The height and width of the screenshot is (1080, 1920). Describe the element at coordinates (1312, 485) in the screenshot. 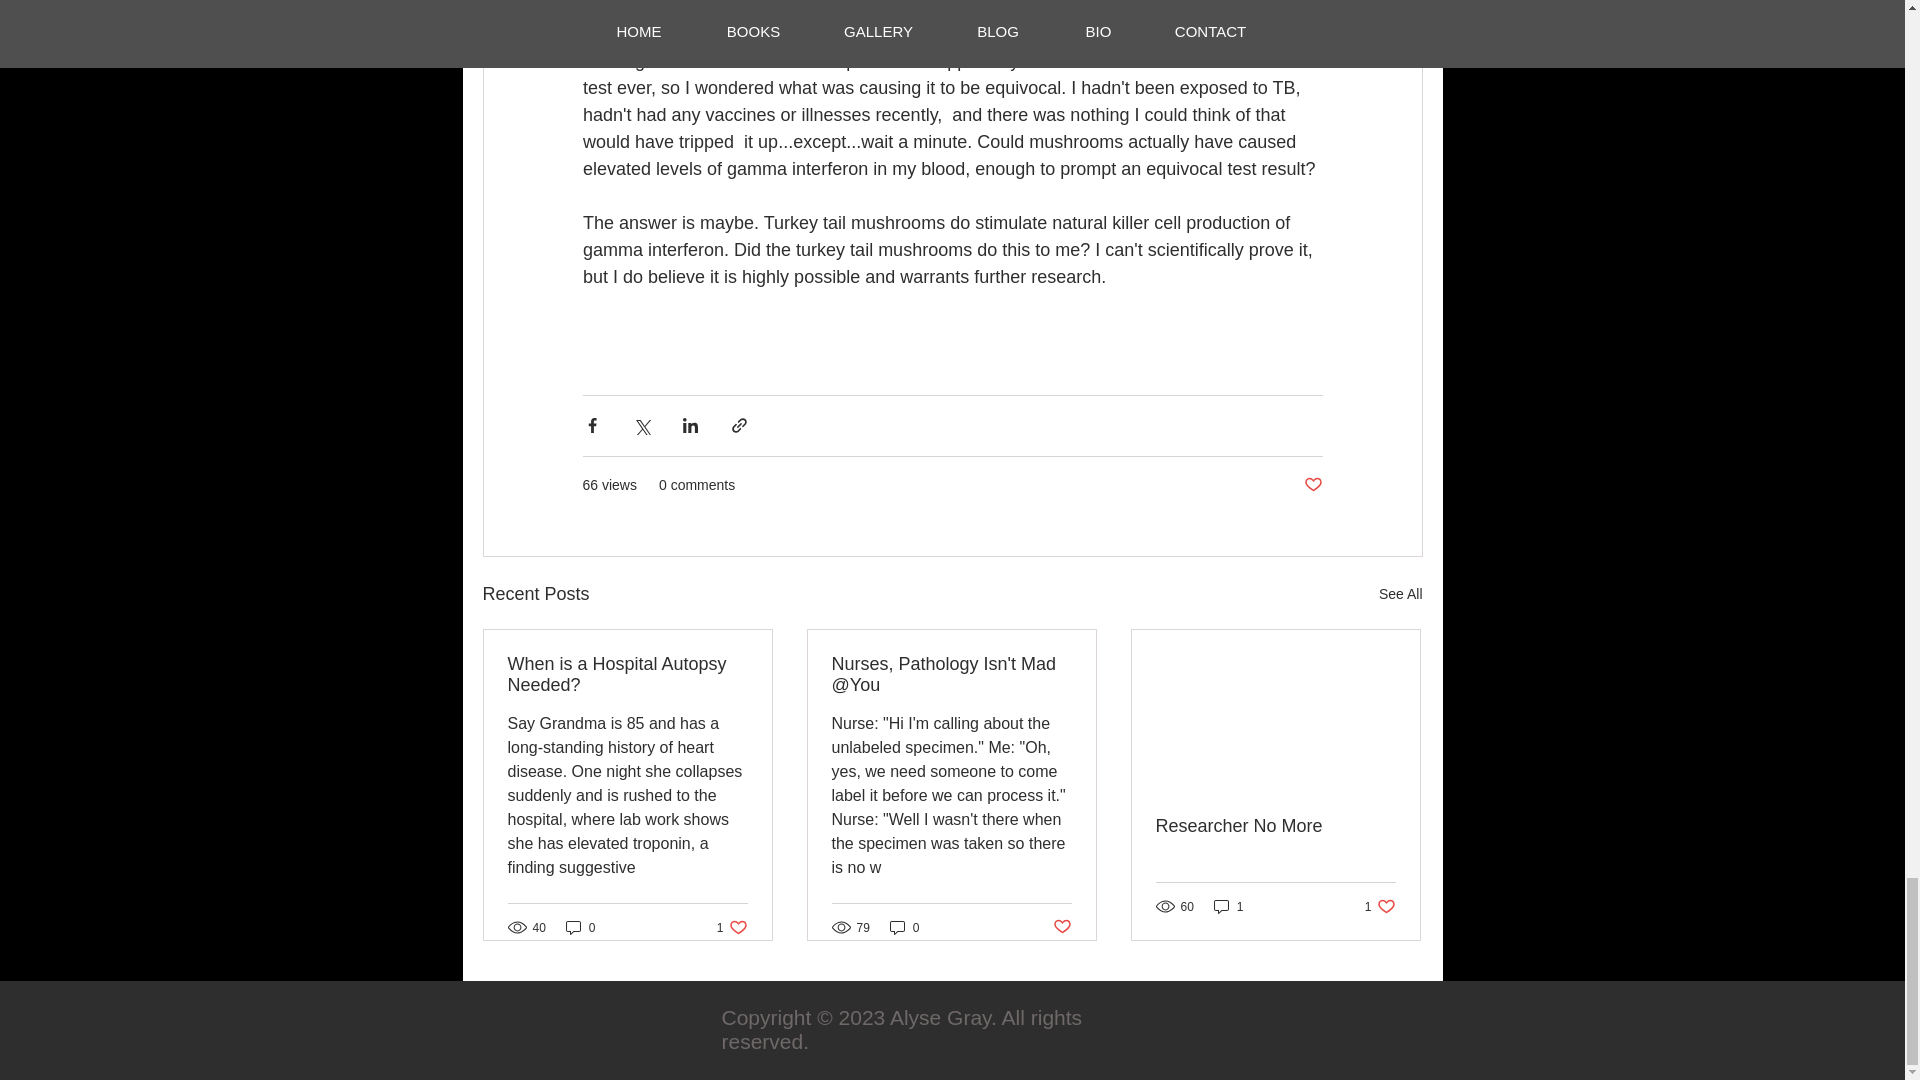

I see `Post not marked as liked` at that location.